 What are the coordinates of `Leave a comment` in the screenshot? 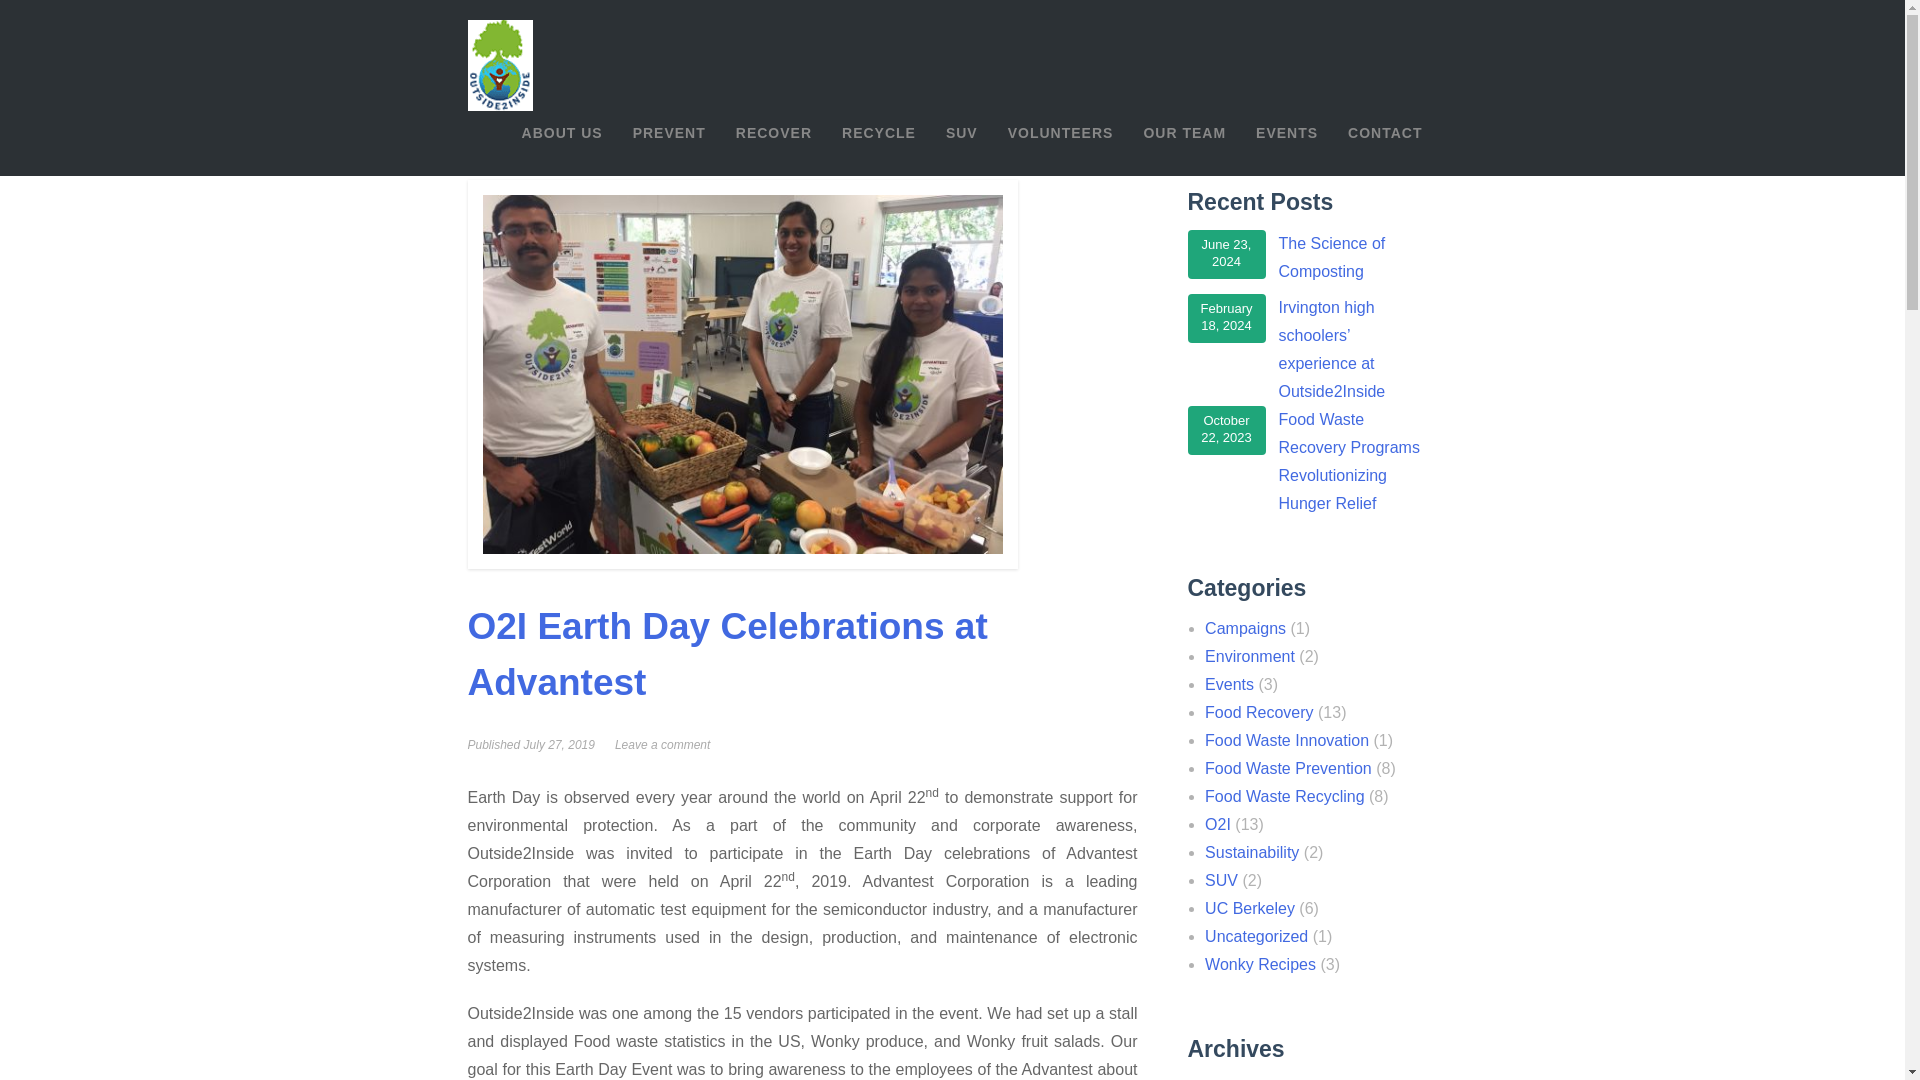 It's located at (662, 744).